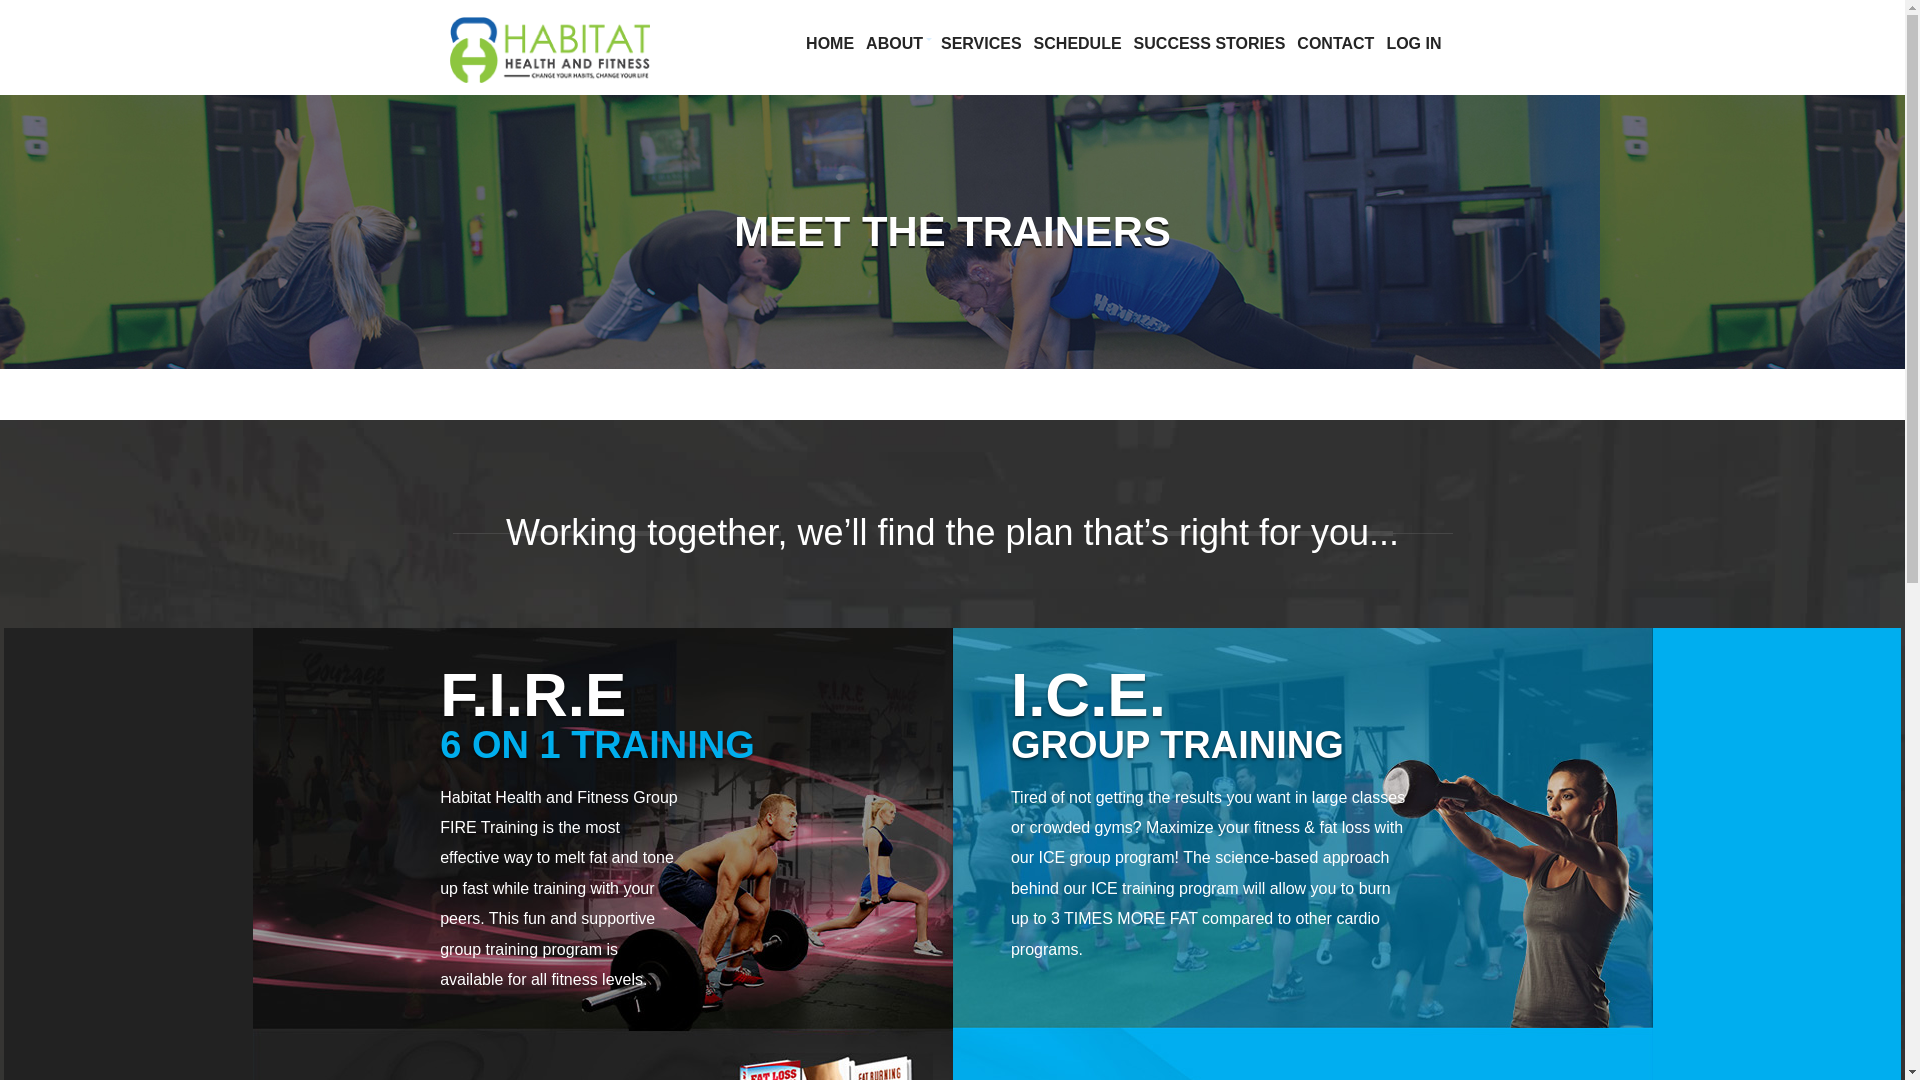  What do you see at coordinates (981, 43) in the screenshot?
I see `SERVICES` at bounding box center [981, 43].